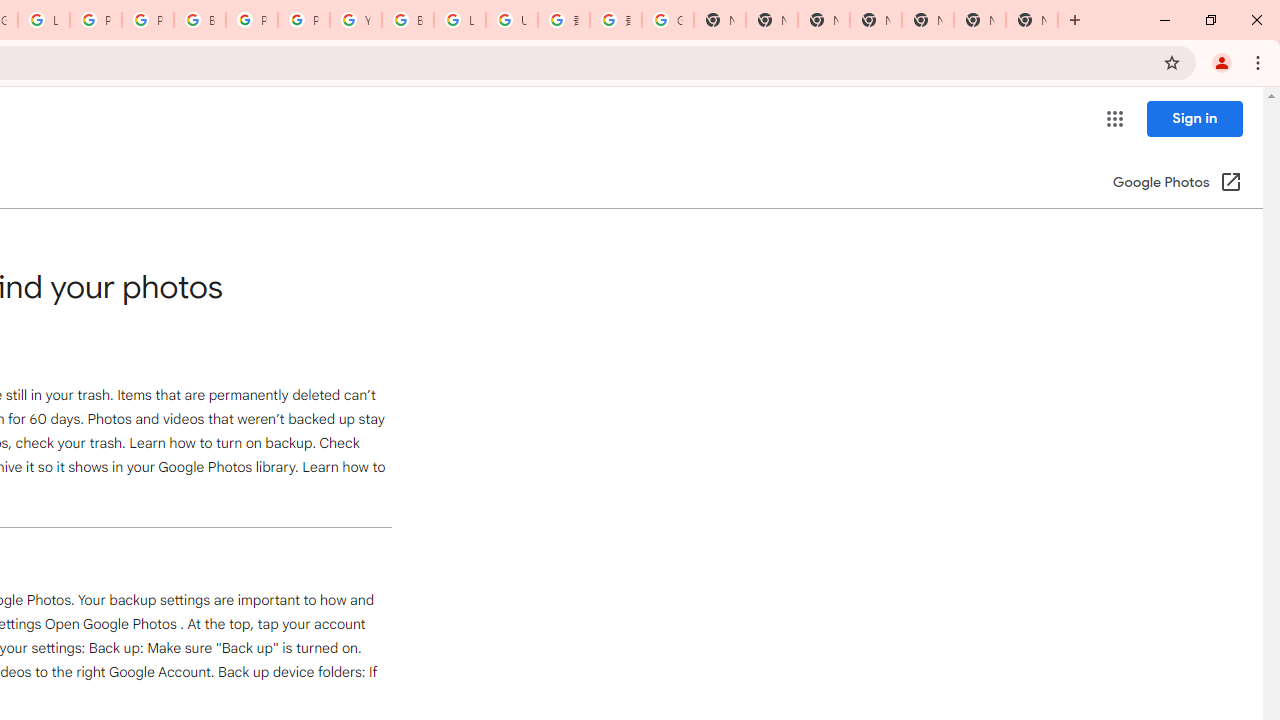  I want to click on Privacy Help Center - Policies Help, so click(96, 20).